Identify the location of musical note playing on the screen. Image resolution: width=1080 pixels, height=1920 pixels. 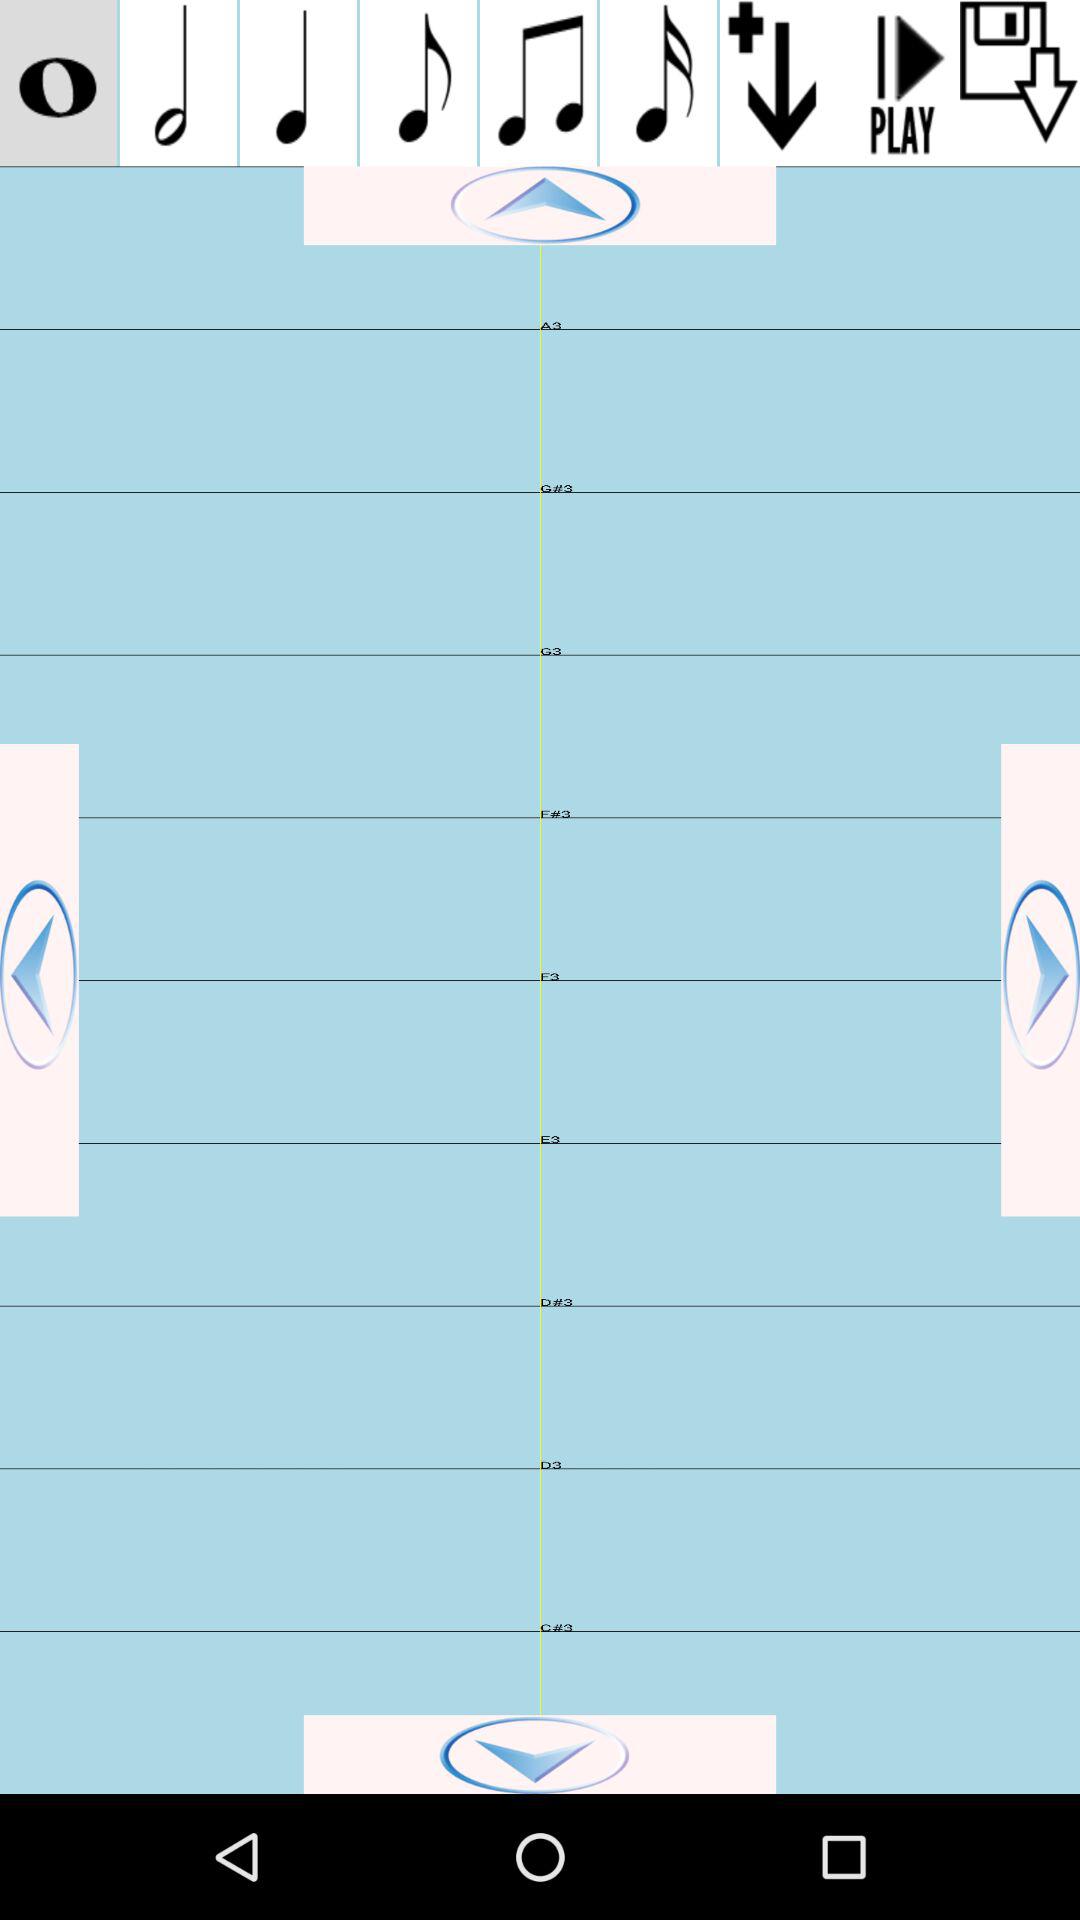
(658, 83).